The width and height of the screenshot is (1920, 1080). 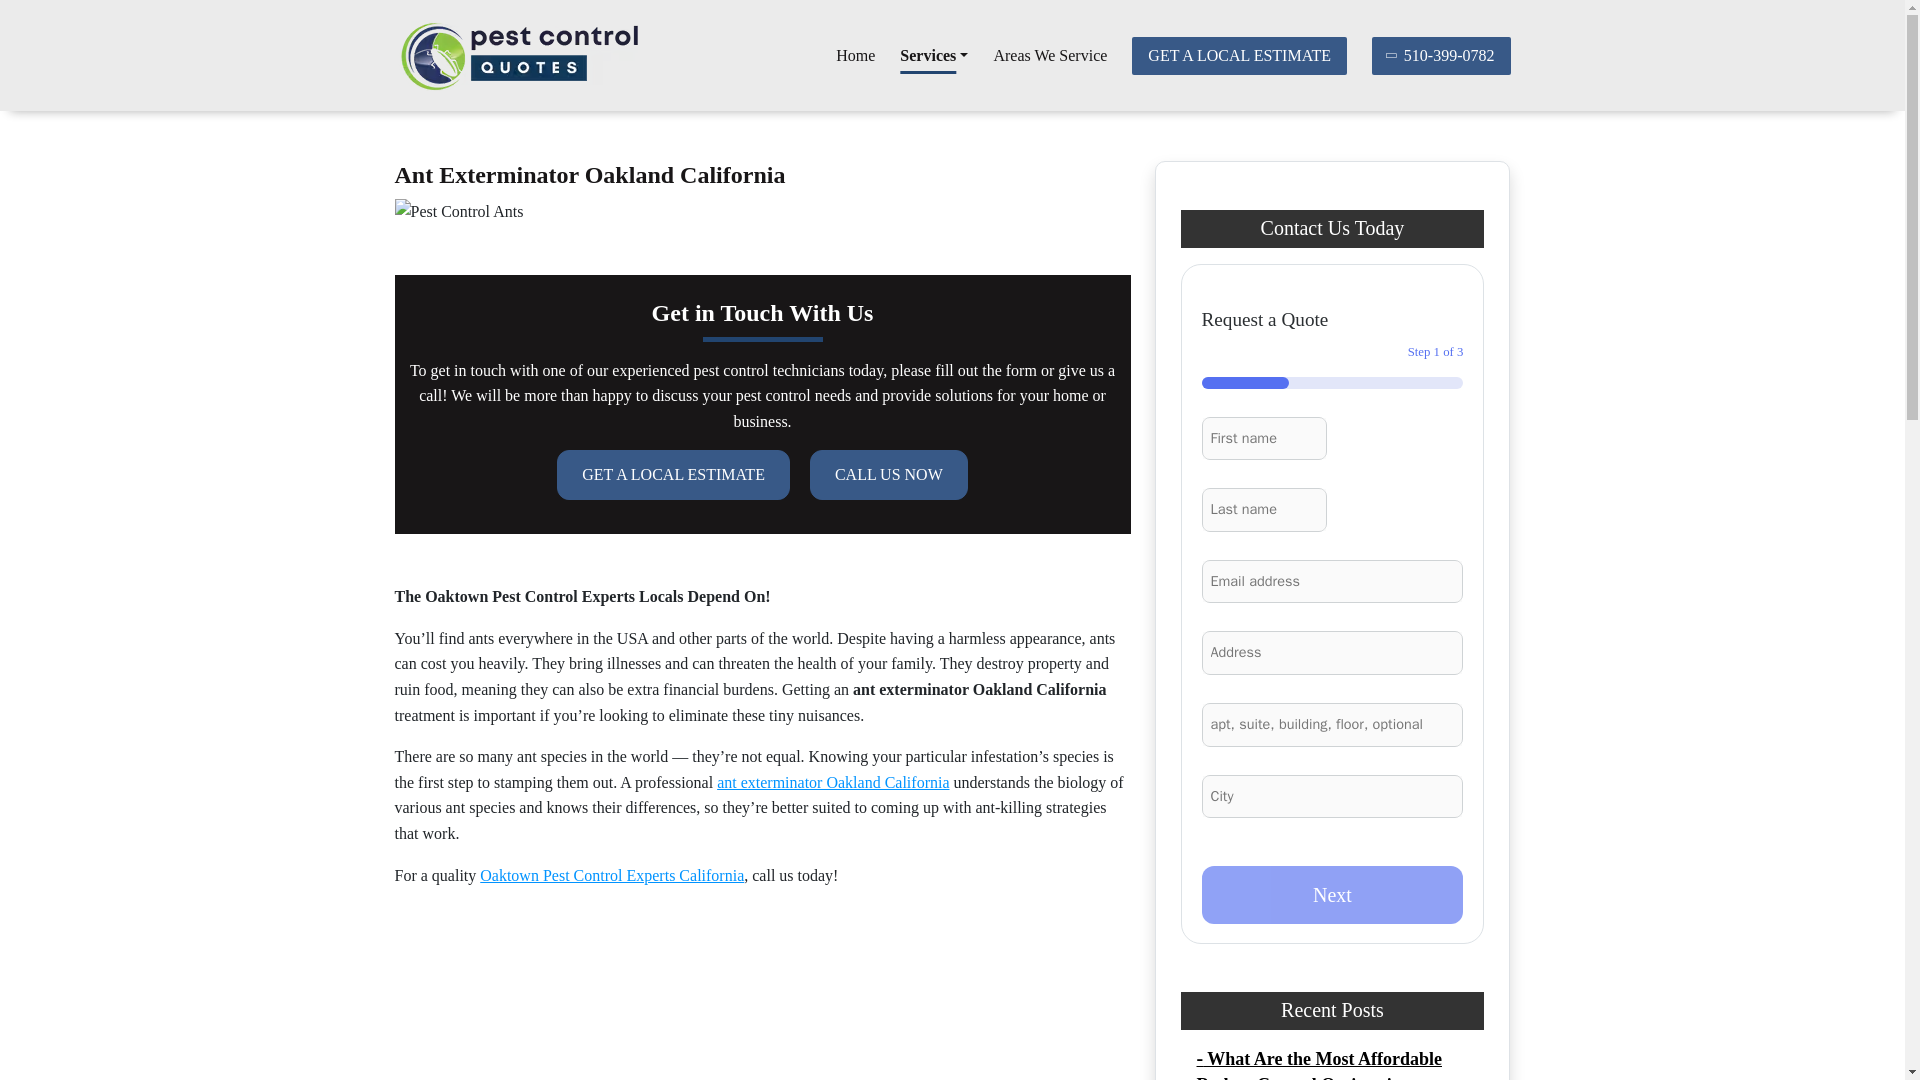 I want to click on 510-399-0782, so click(x=1442, y=54).